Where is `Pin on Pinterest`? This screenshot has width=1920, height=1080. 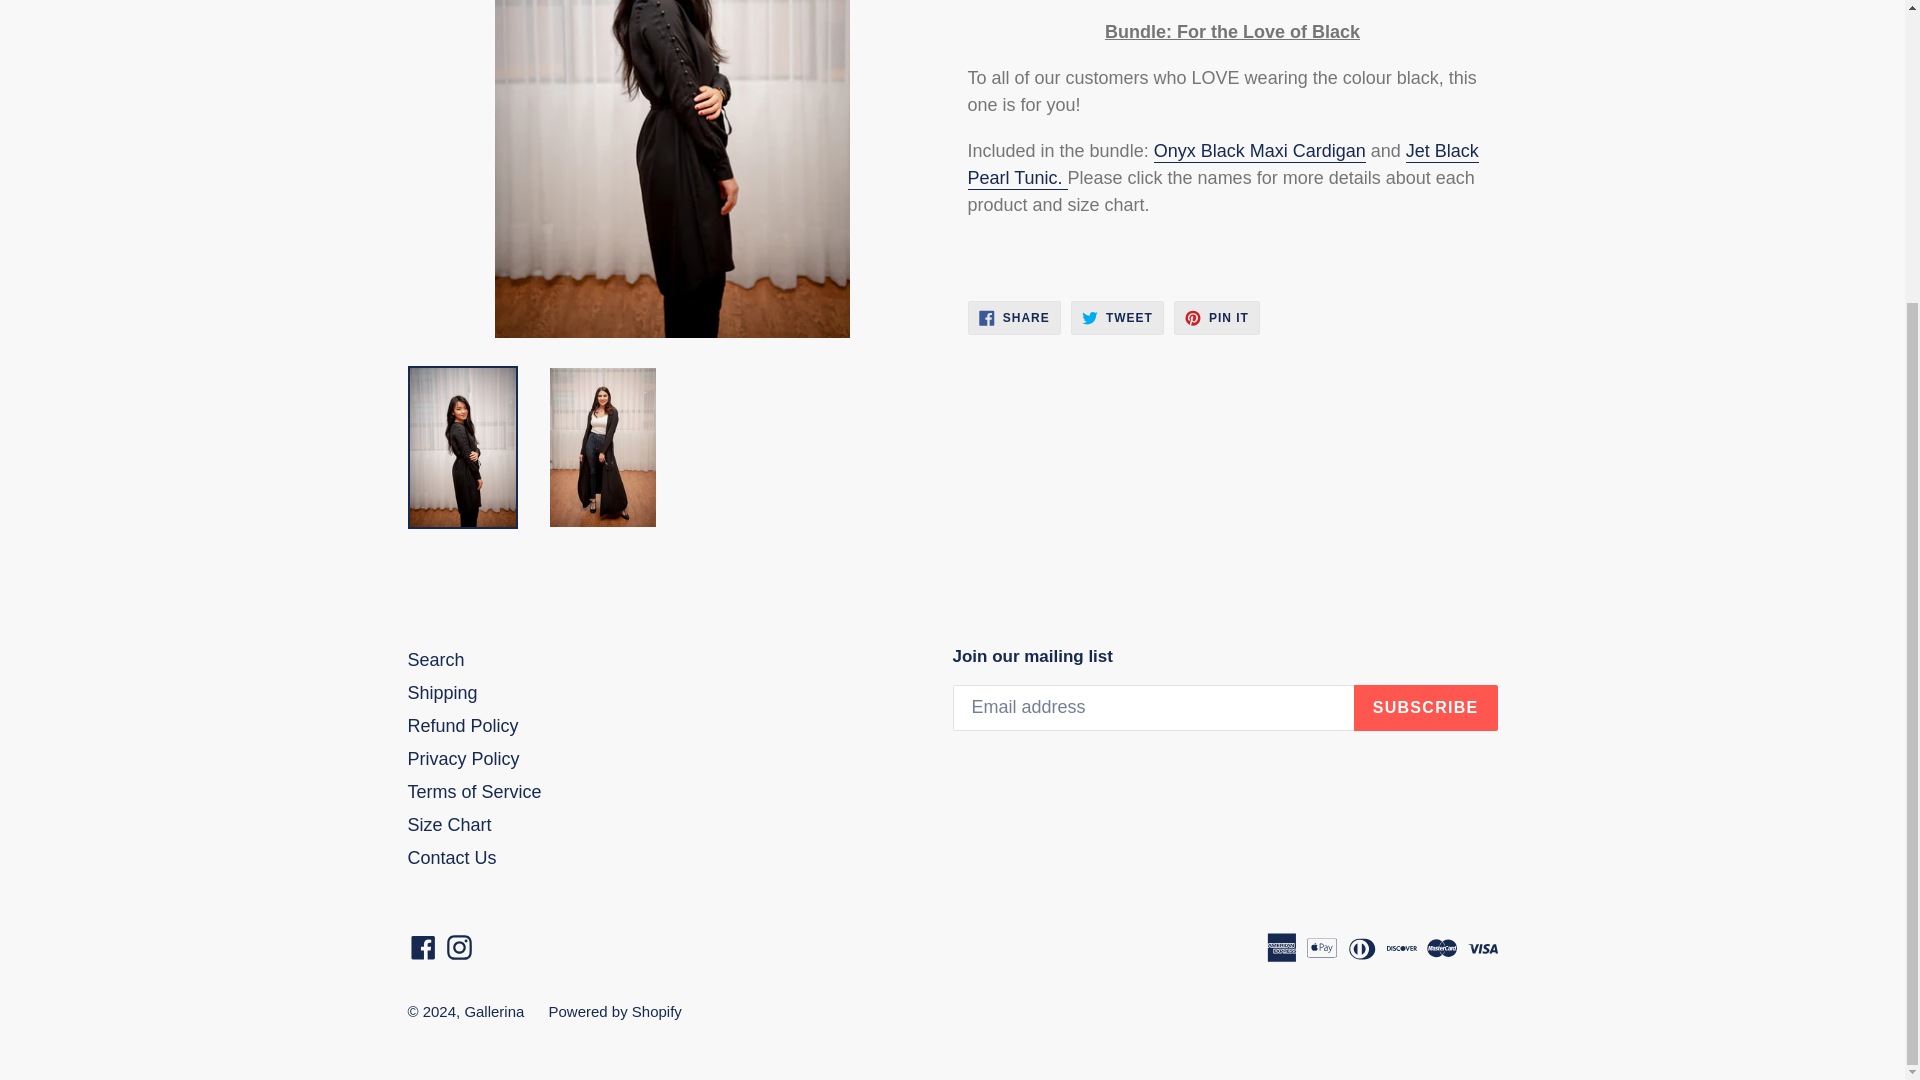 Pin on Pinterest is located at coordinates (1216, 318).